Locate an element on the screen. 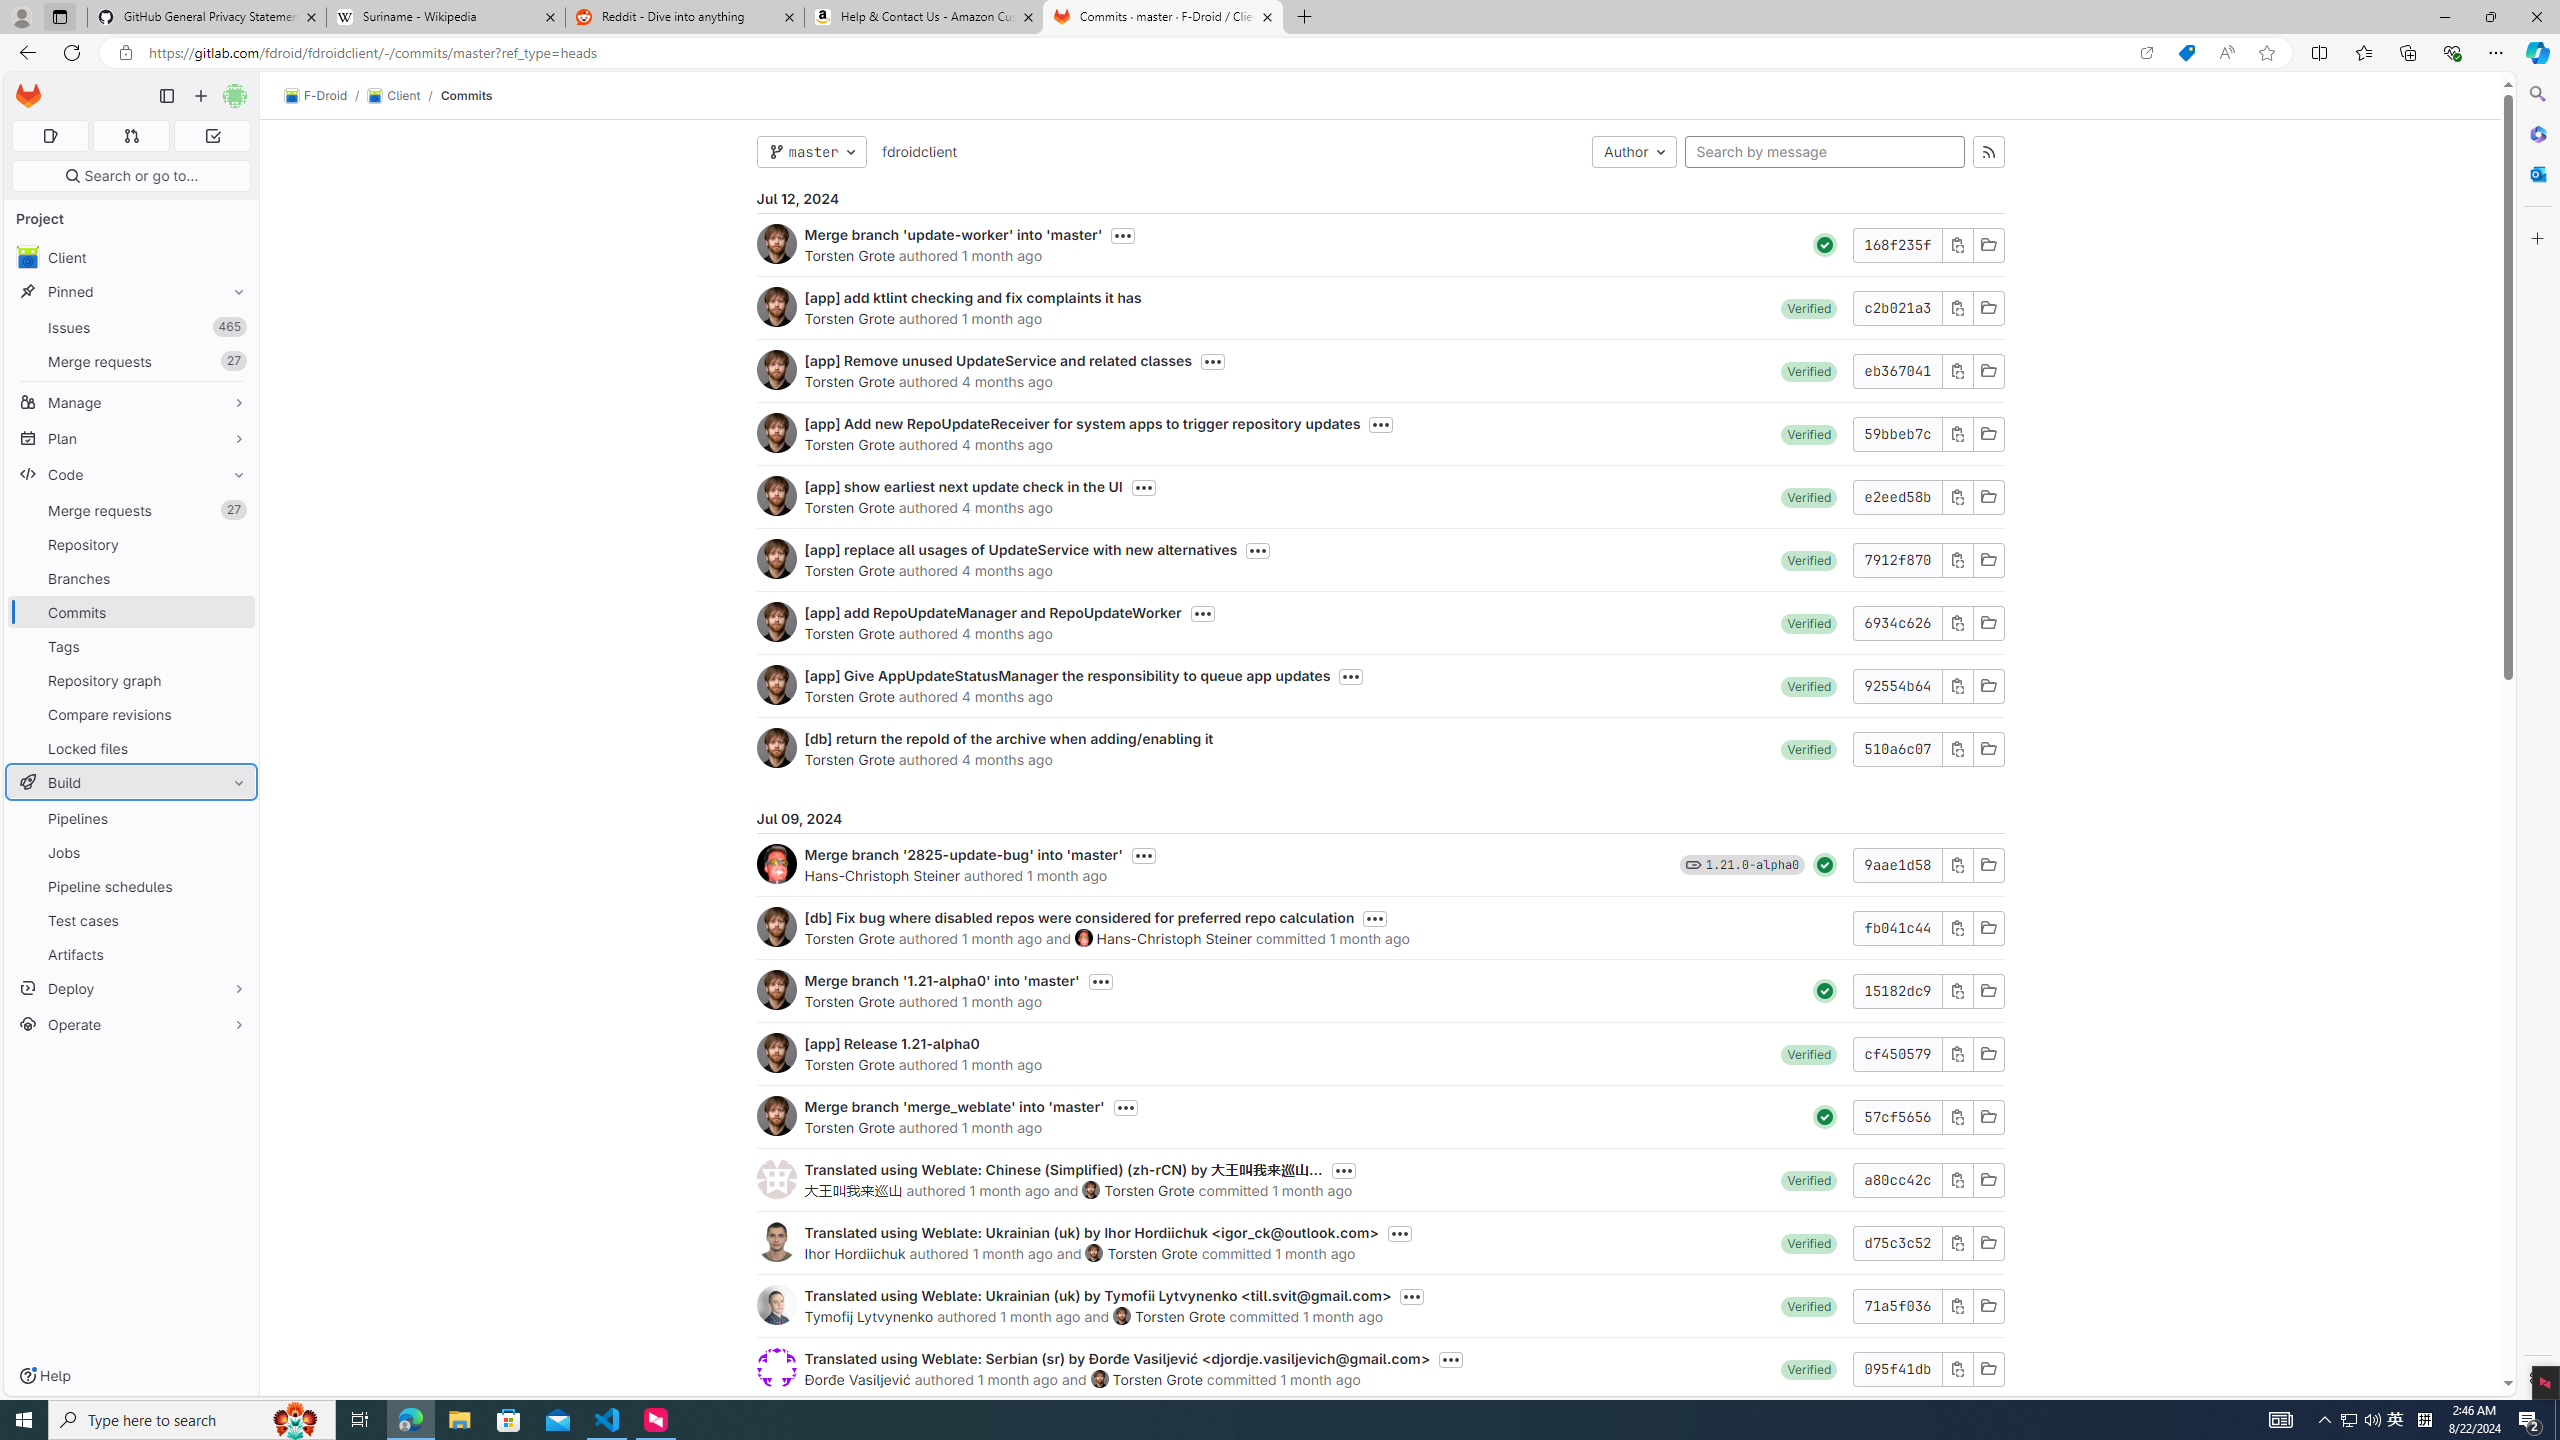  Branches is located at coordinates (132, 578).